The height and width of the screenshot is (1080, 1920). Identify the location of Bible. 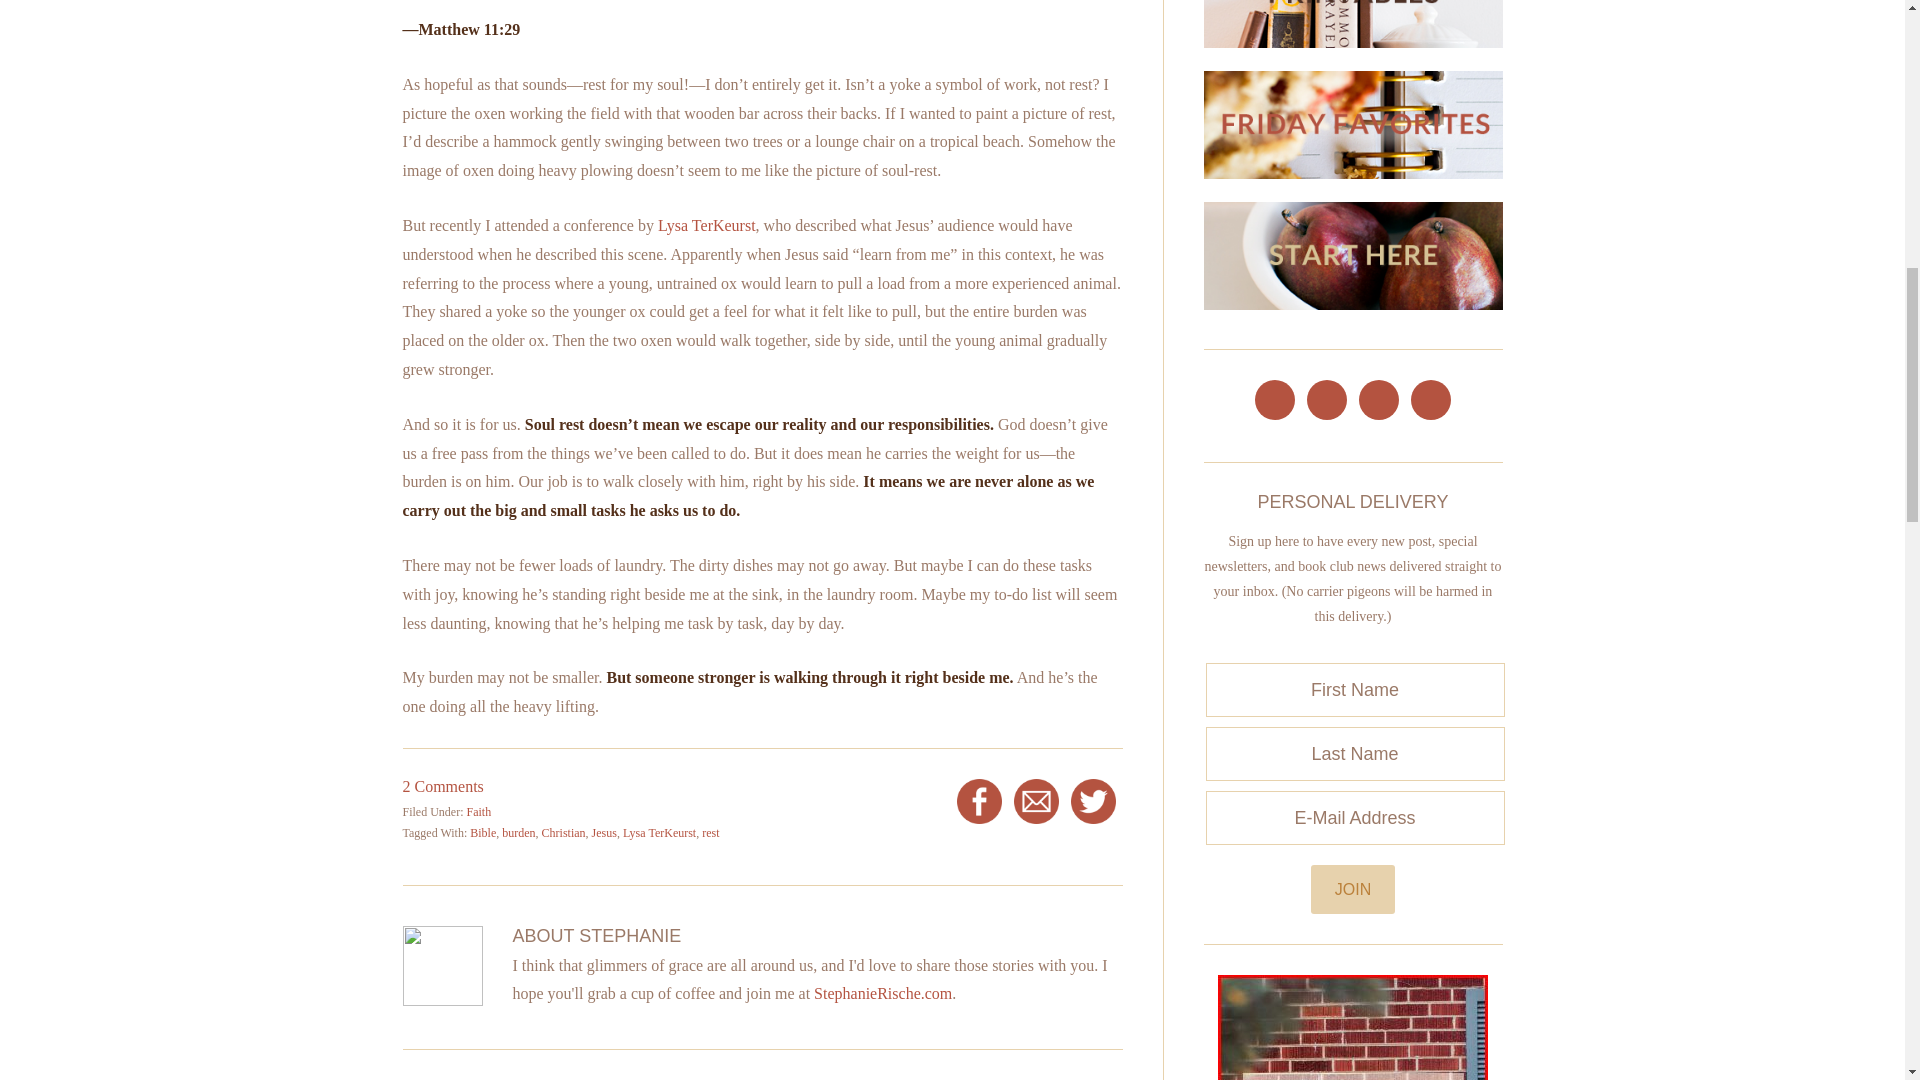
(482, 833).